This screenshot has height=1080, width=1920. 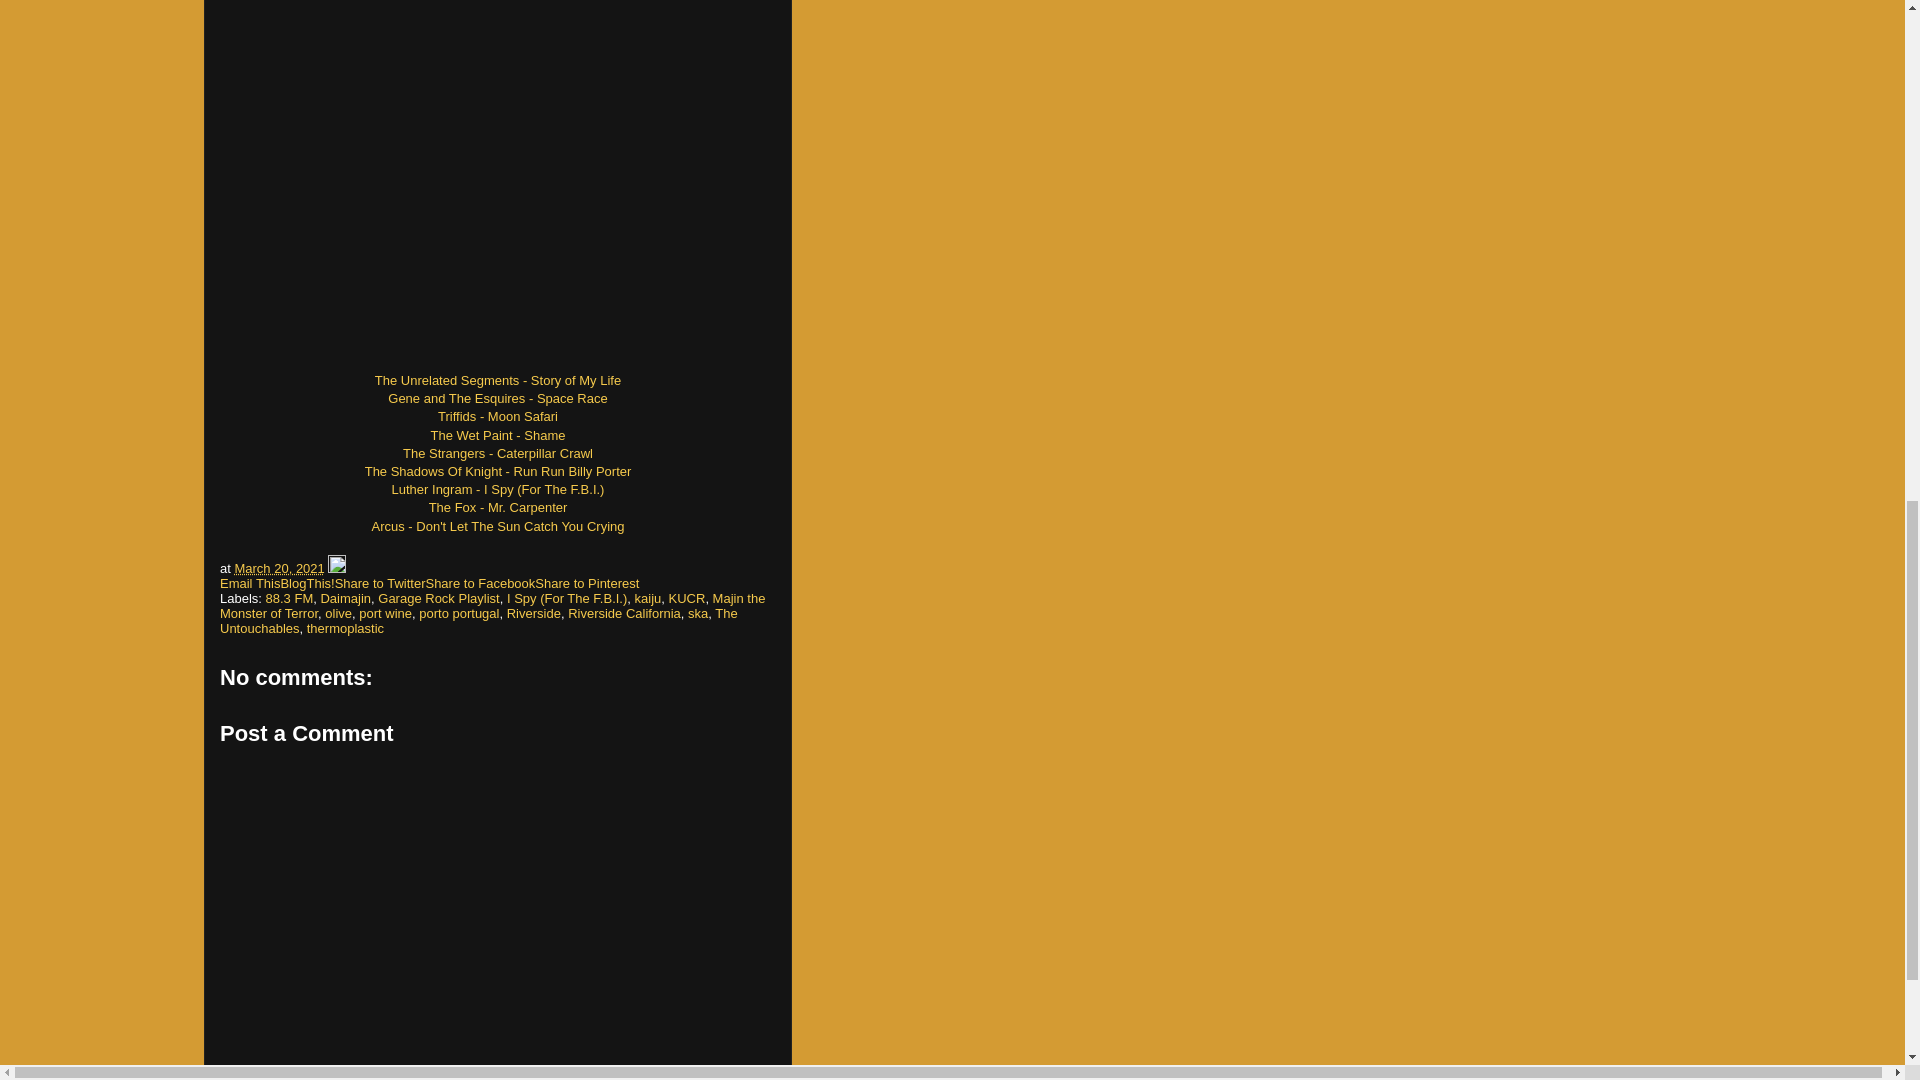 What do you see at coordinates (587, 582) in the screenshot?
I see `Share to Pinterest` at bounding box center [587, 582].